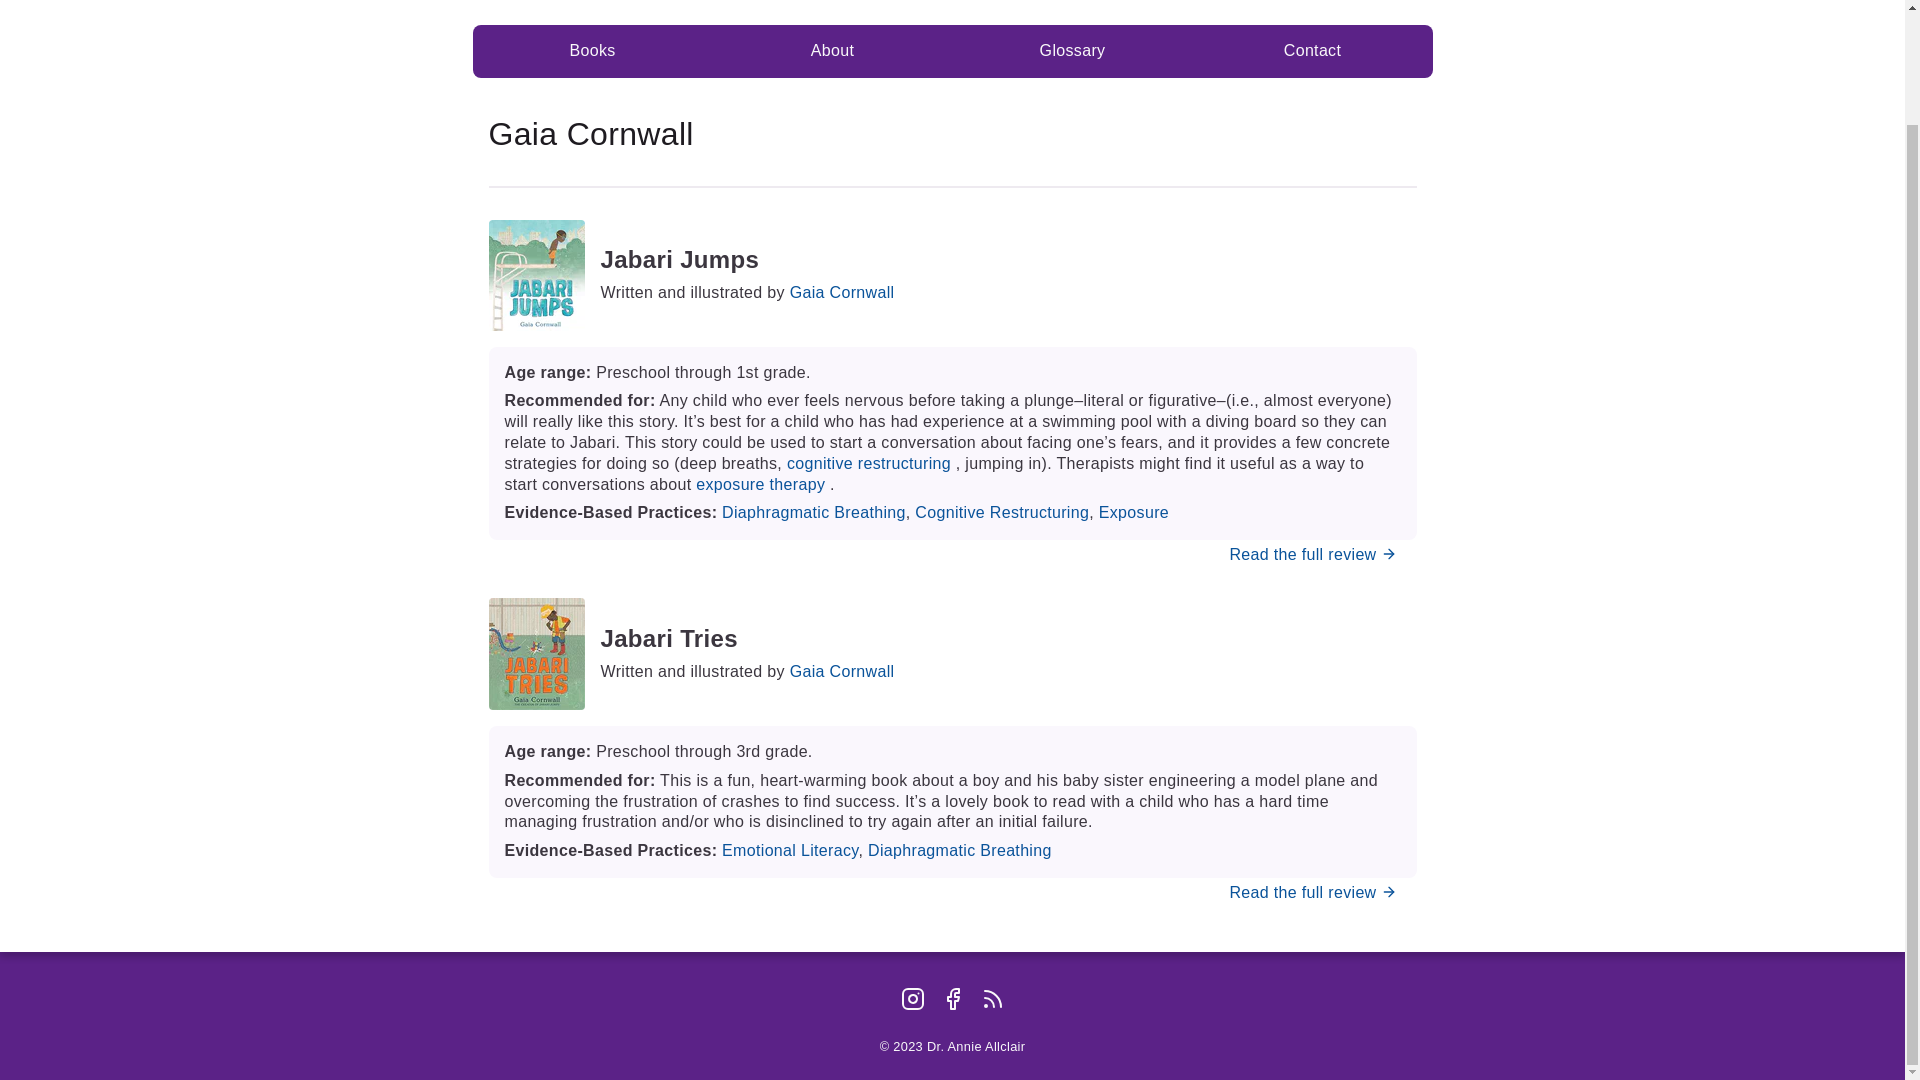 Image resolution: width=1920 pixels, height=1080 pixels. What do you see at coordinates (1072, 50) in the screenshot?
I see `Glossary` at bounding box center [1072, 50].